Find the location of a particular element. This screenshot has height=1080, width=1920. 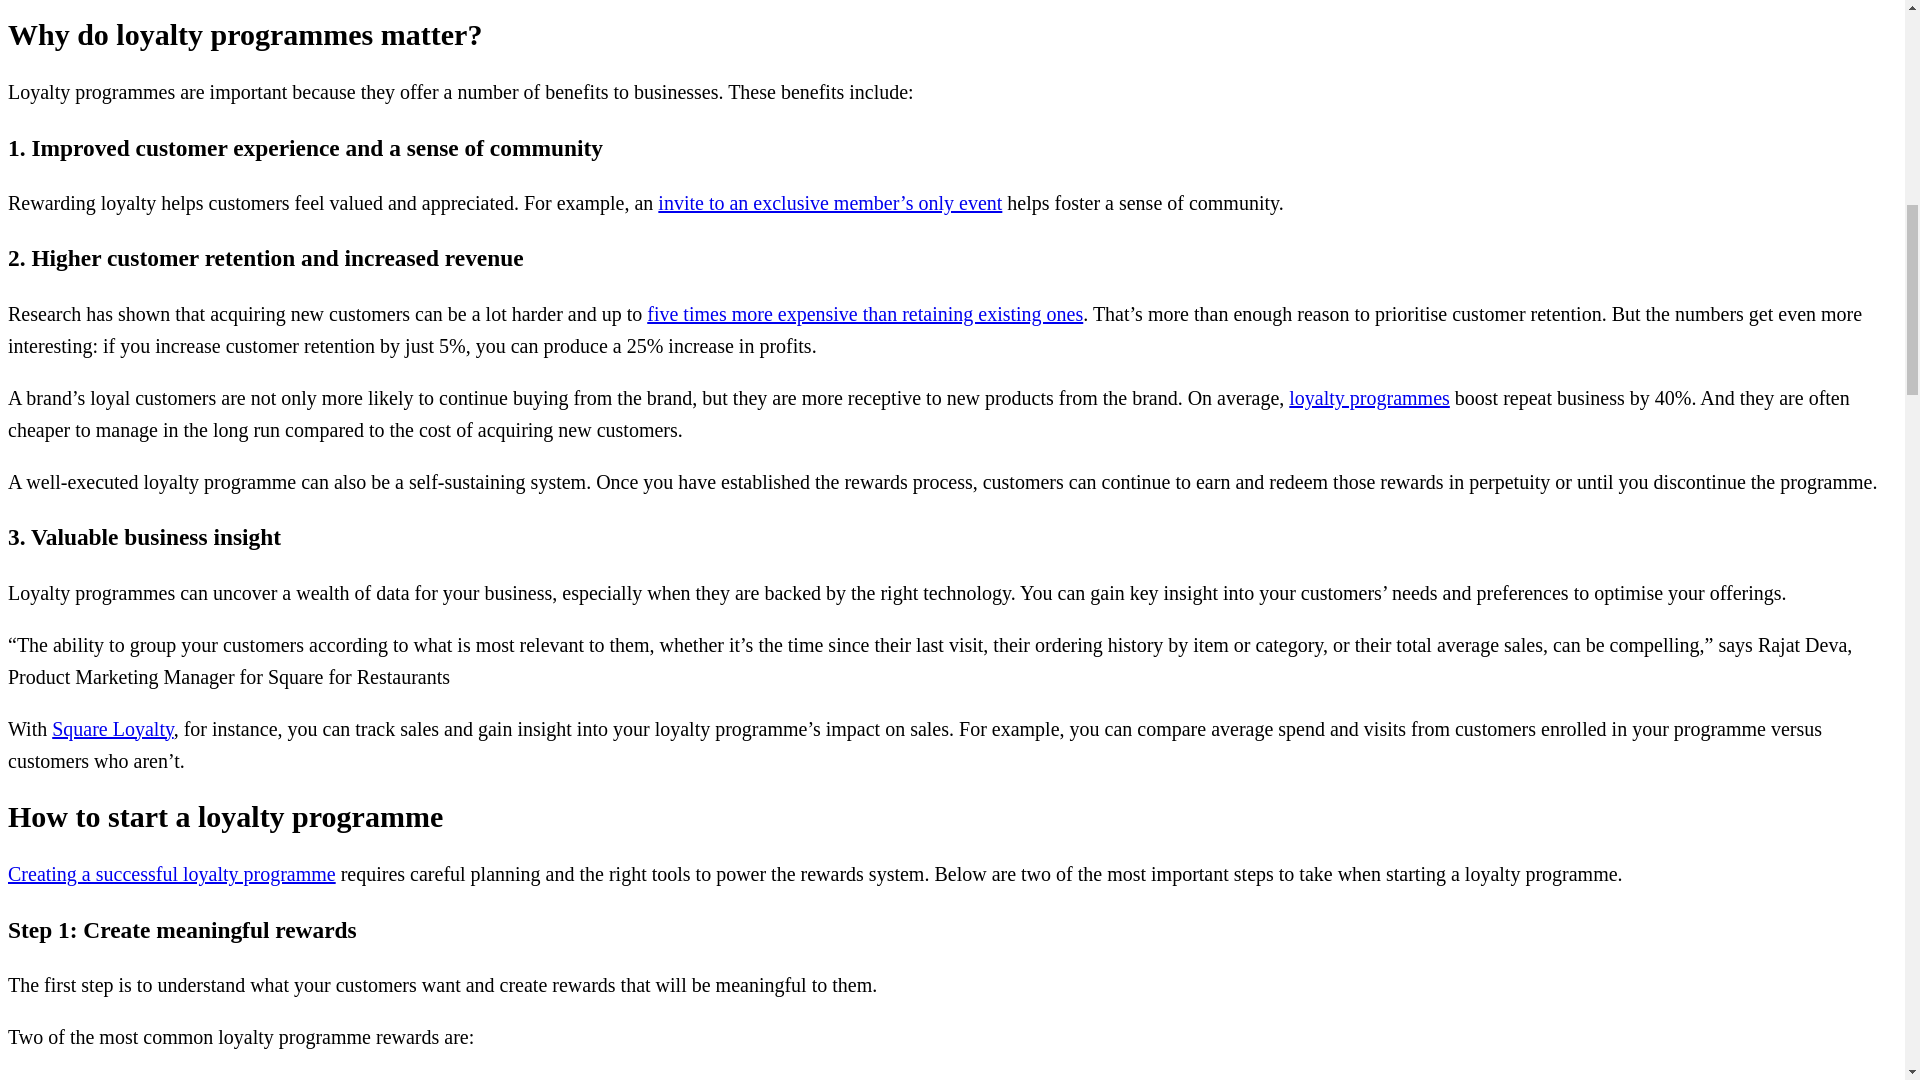

Creating a successful loyalty programme is located at coordinates (172, 873).